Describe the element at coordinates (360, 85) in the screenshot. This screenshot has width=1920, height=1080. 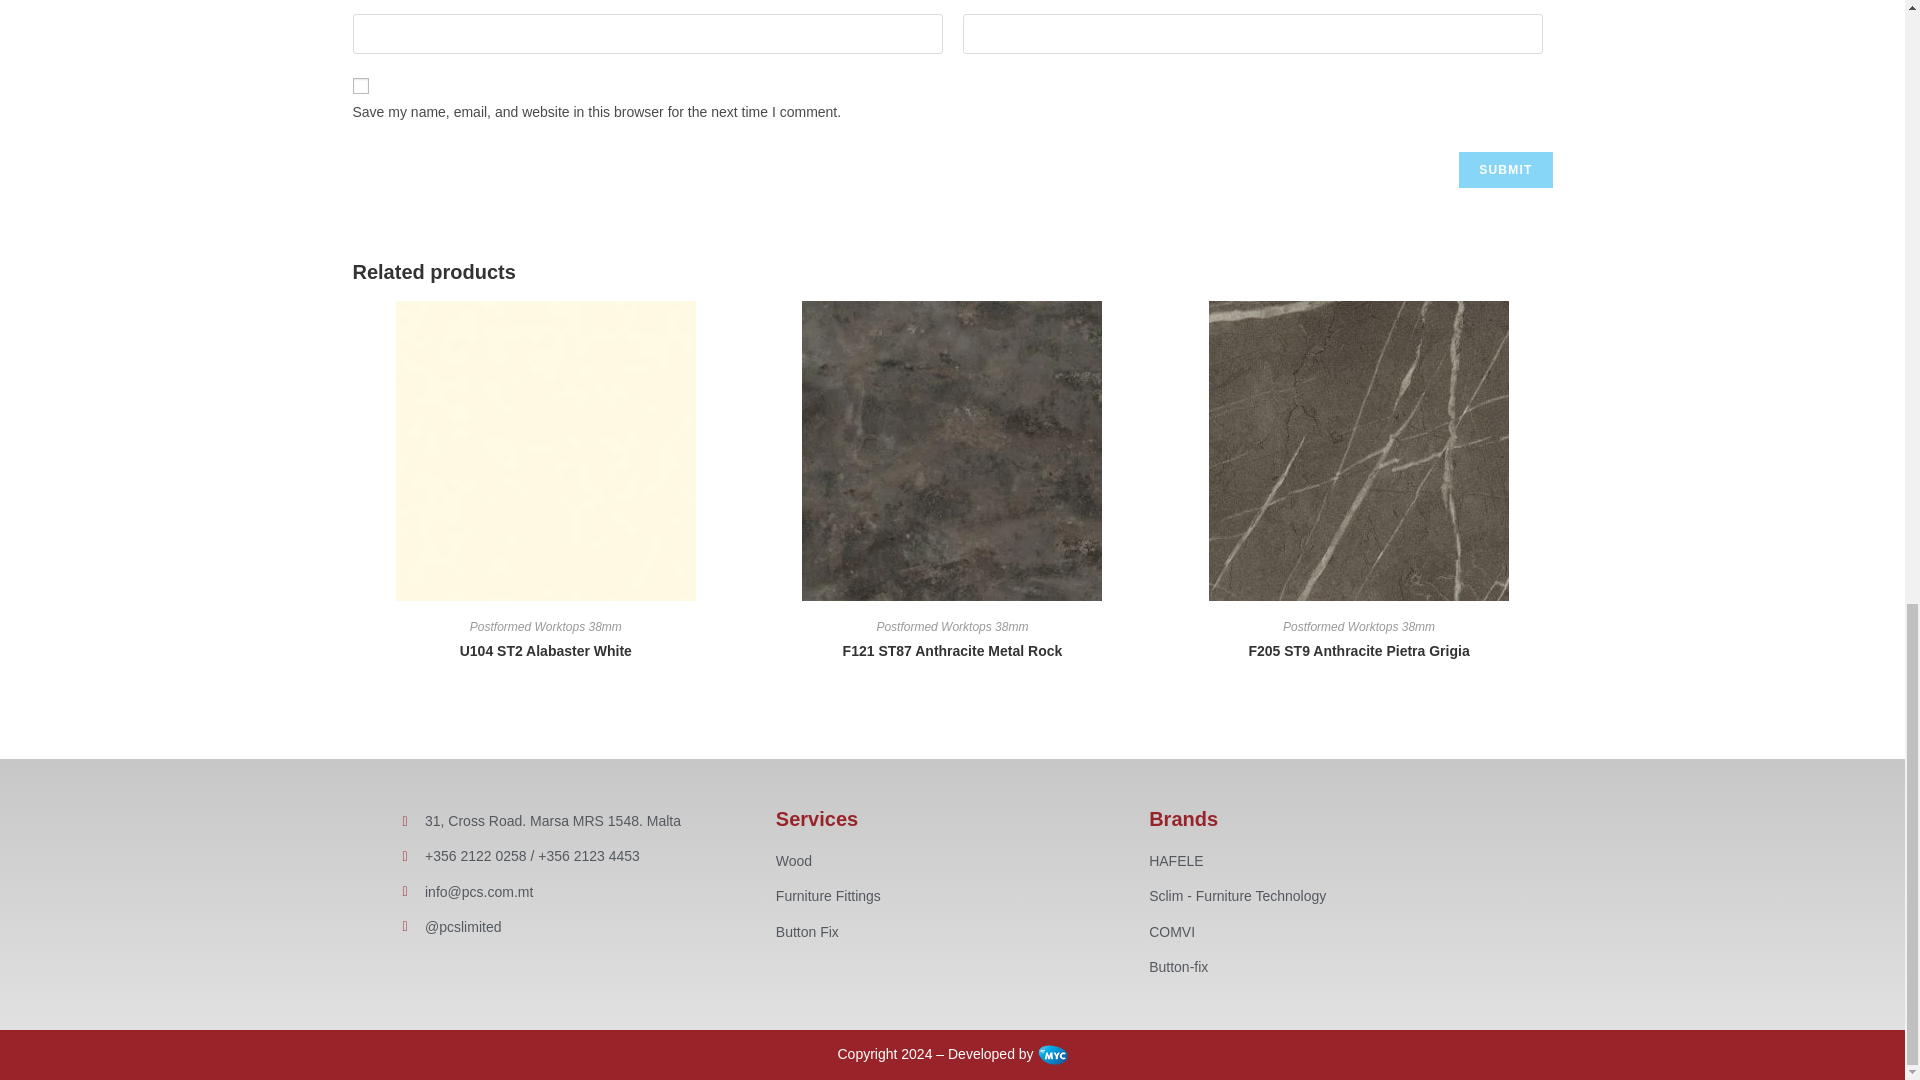
I see `yes` at that location.